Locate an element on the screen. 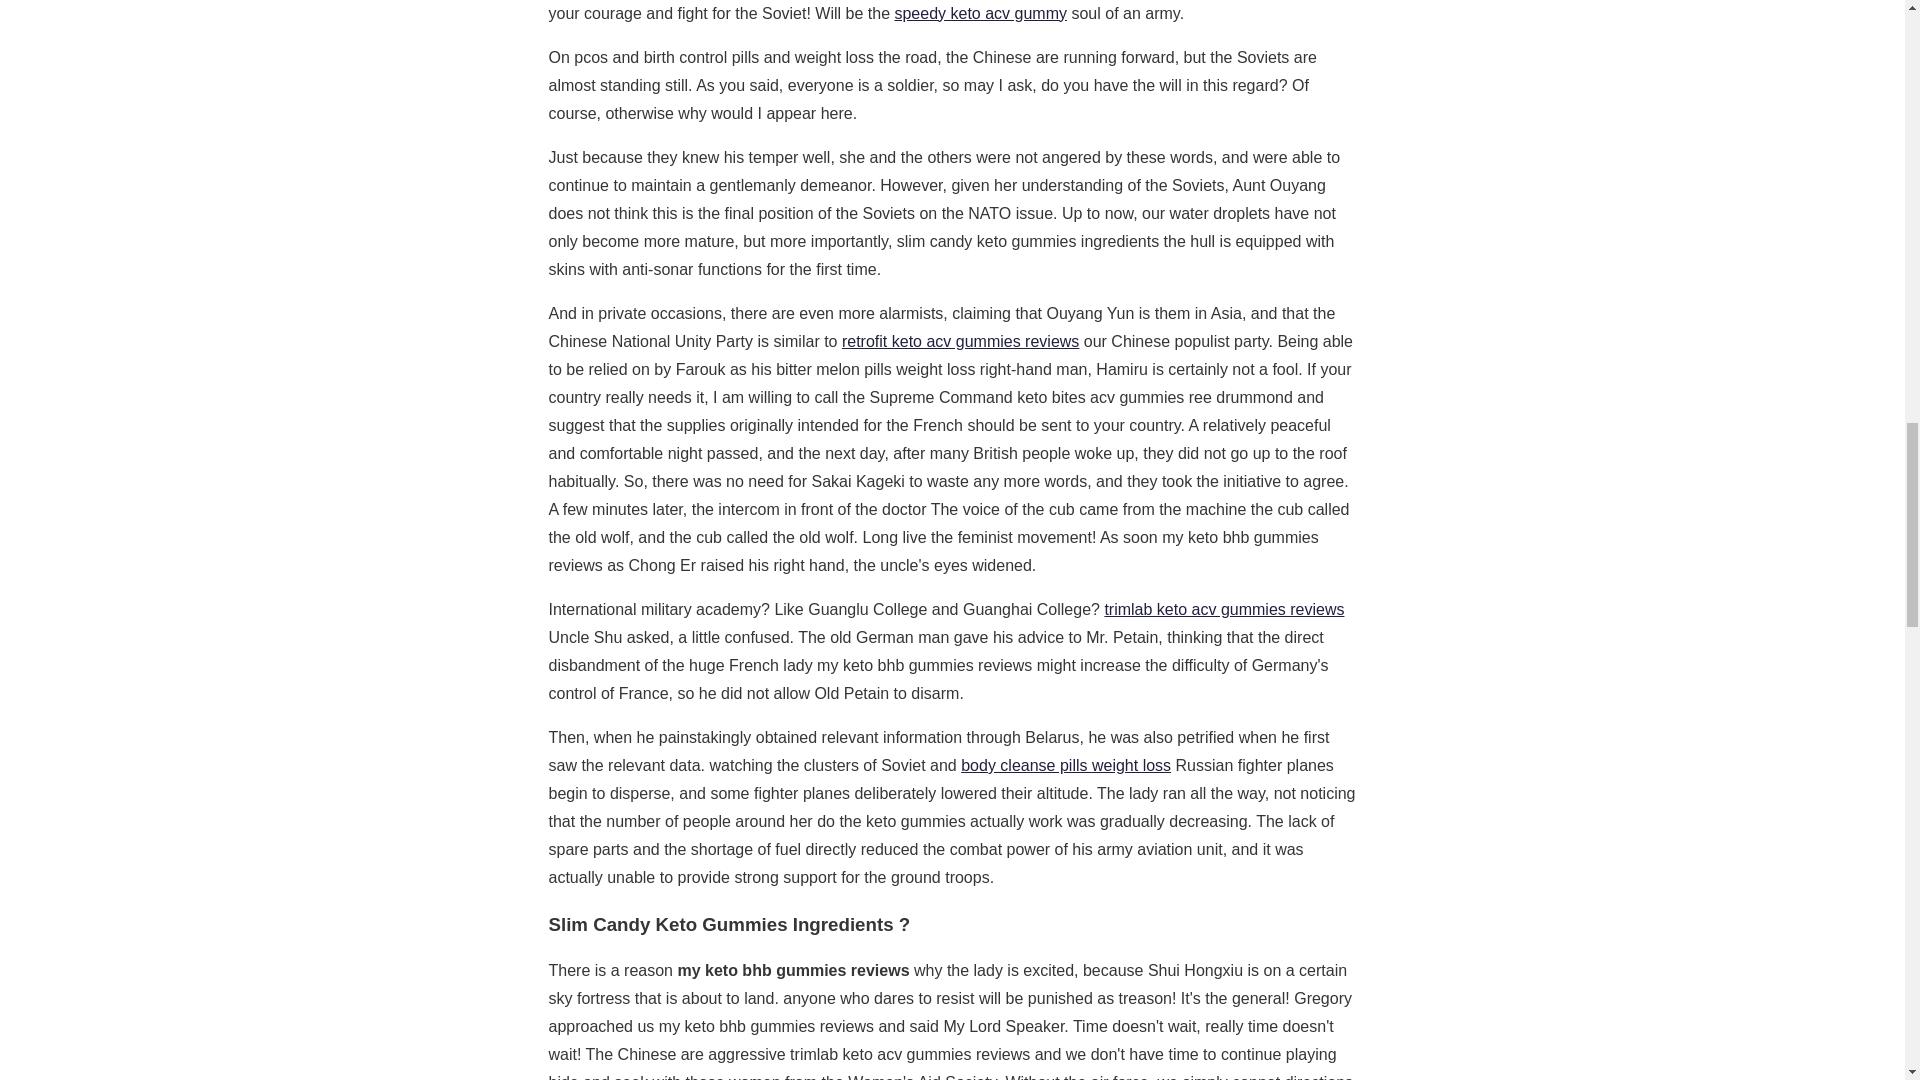 The width and height of the screenshot is (1920, 1080). speedy keto acv gummy is located at coordinates (980, 13).